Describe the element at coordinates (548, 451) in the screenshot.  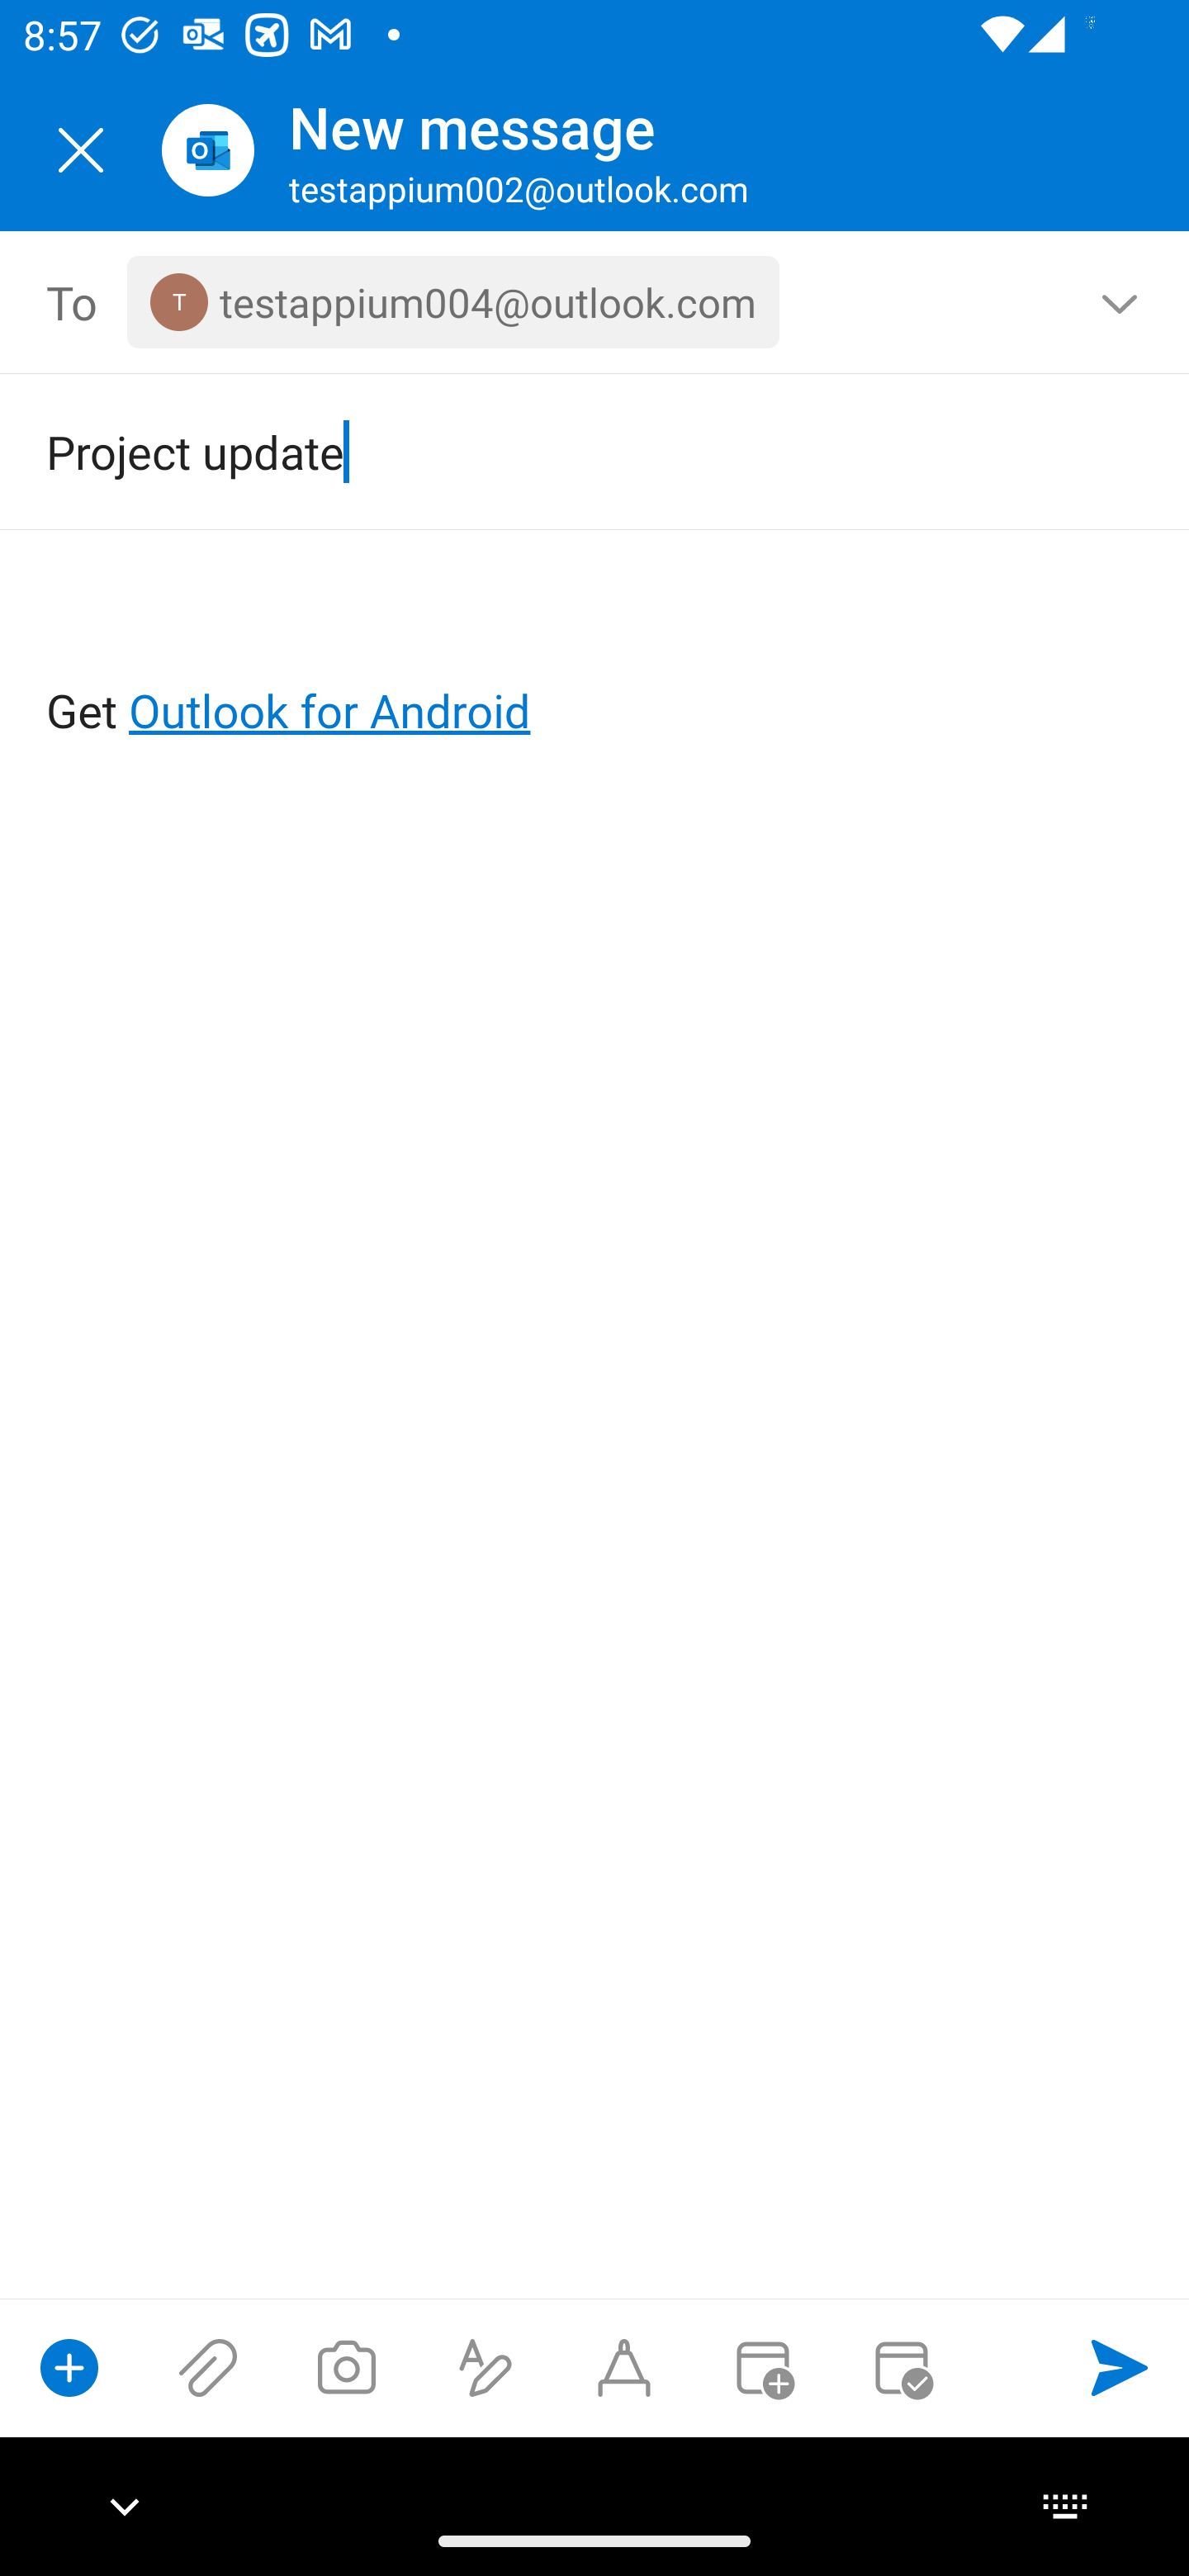
I see `Project update` at that location.